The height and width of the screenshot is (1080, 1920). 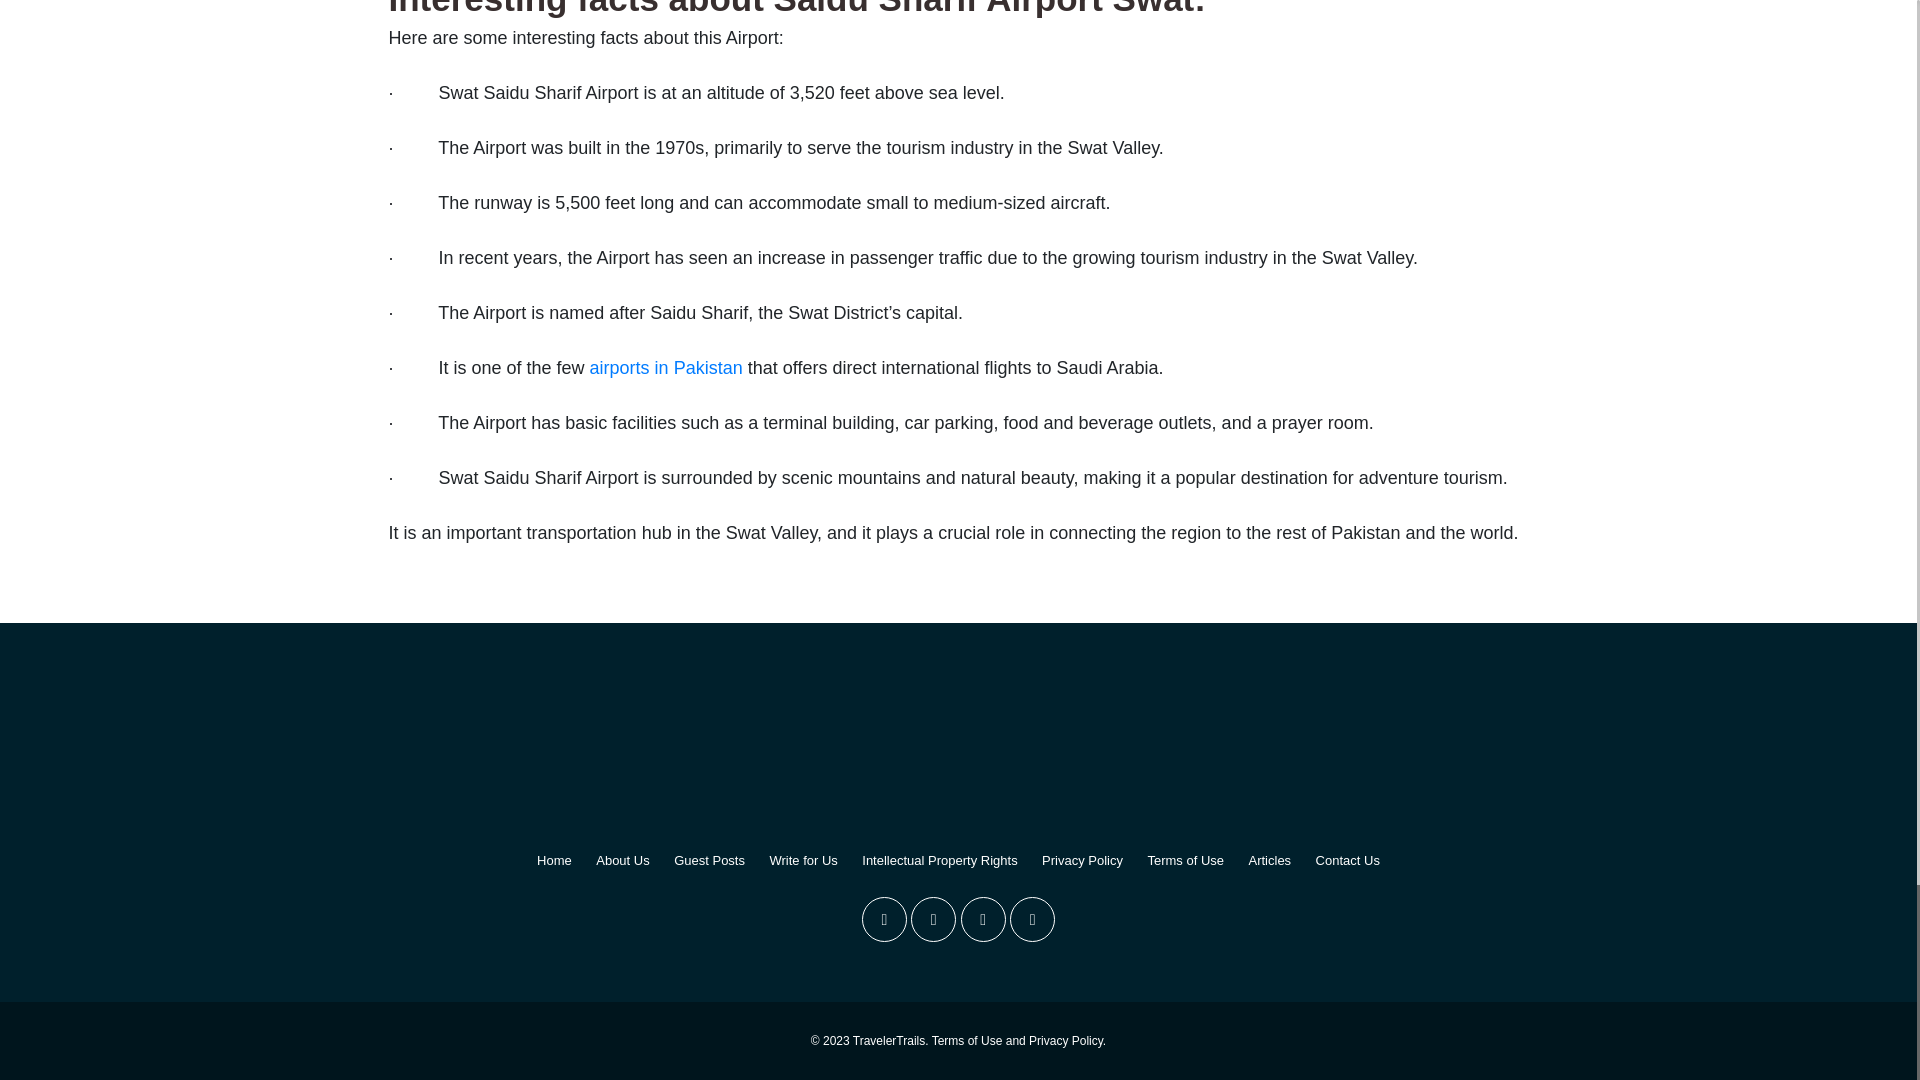 I want to click on Home, so click(x=554, y=860).